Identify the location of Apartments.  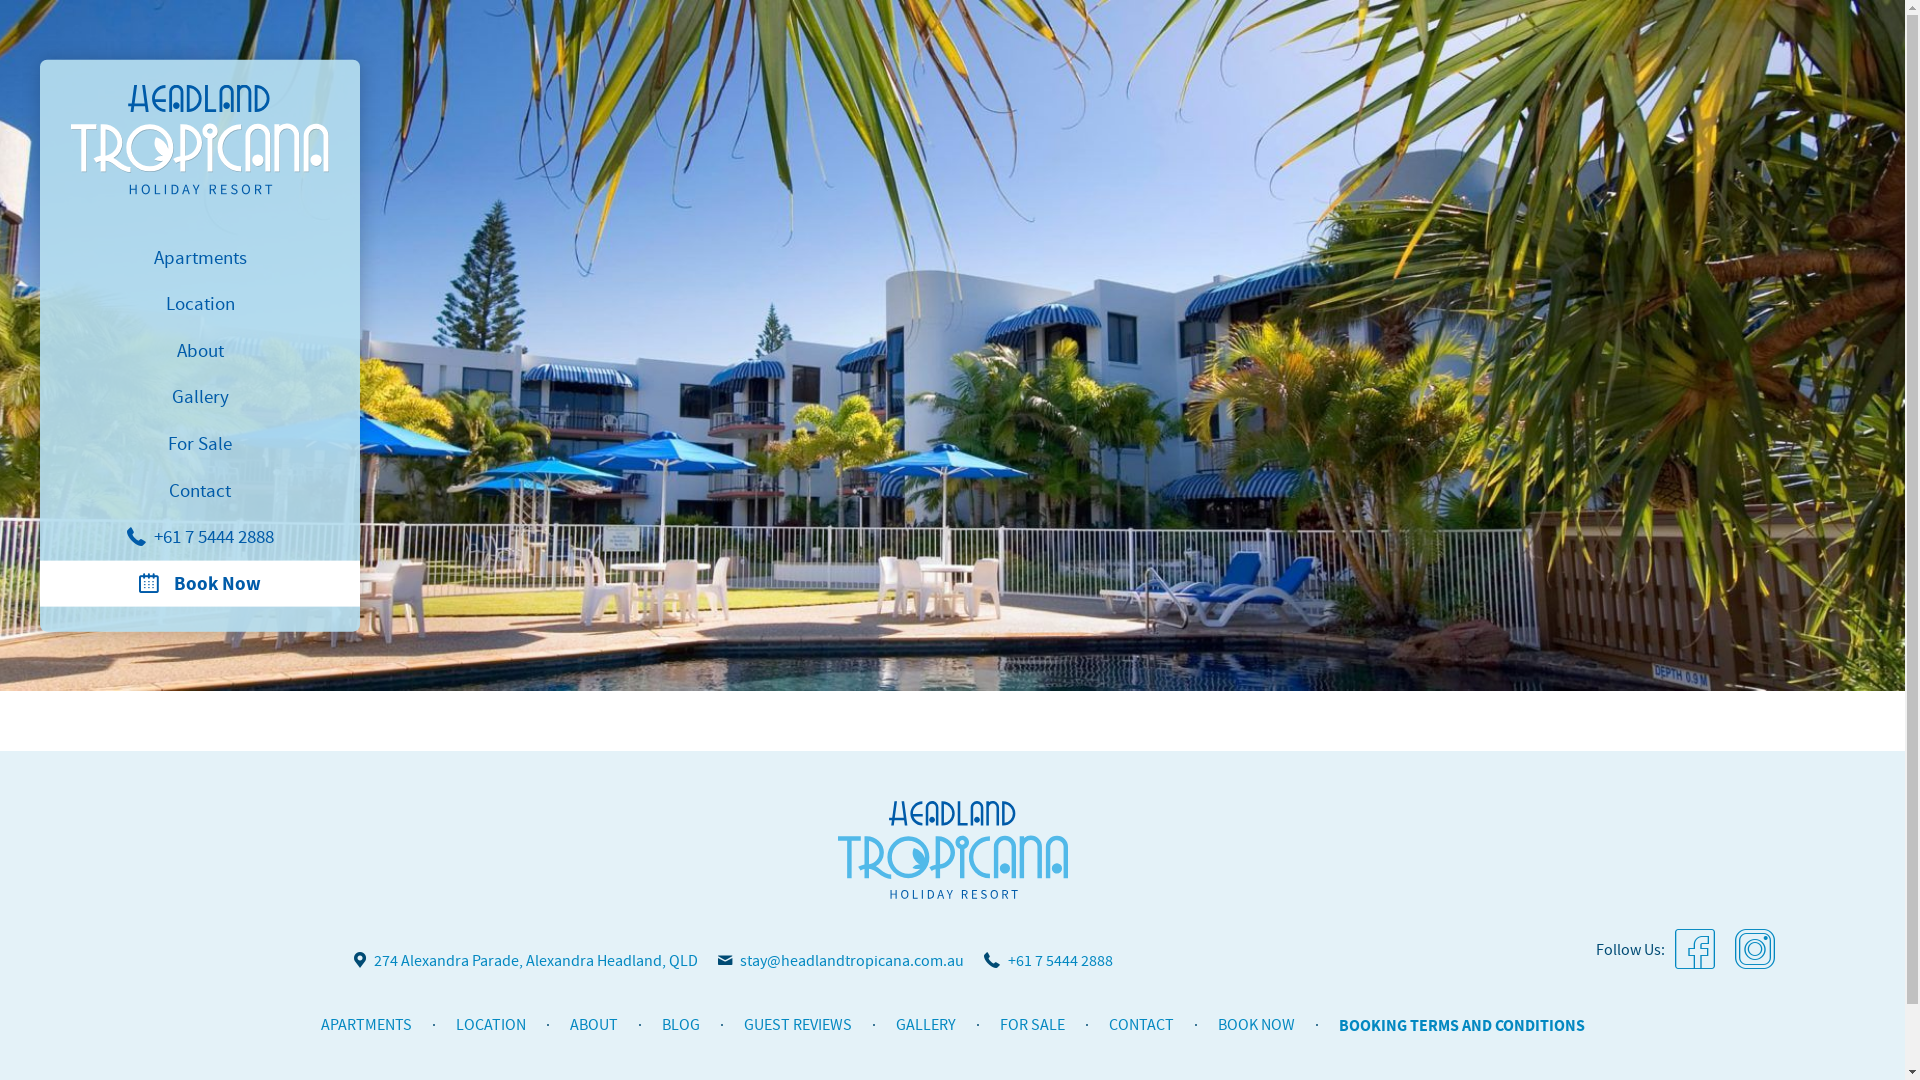
(200, 258).